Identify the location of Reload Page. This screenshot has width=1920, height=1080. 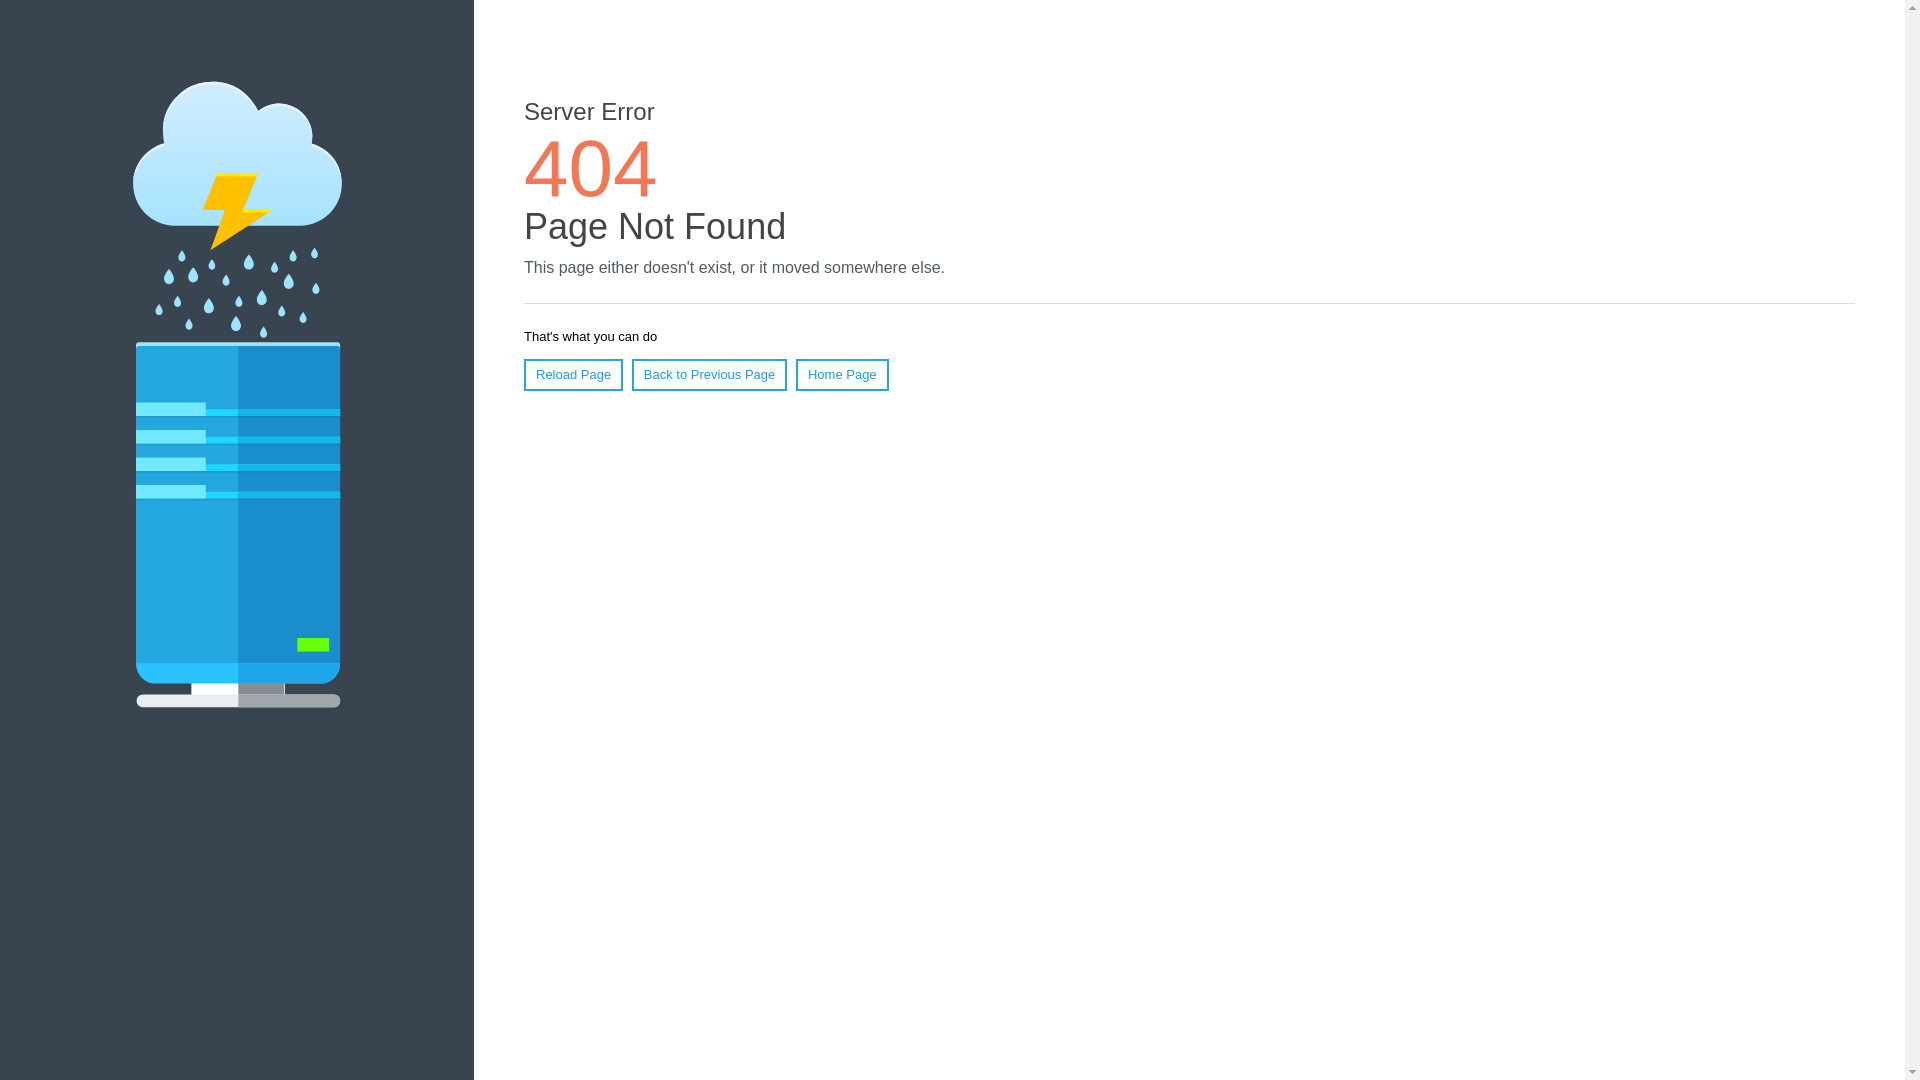
(574, 375).